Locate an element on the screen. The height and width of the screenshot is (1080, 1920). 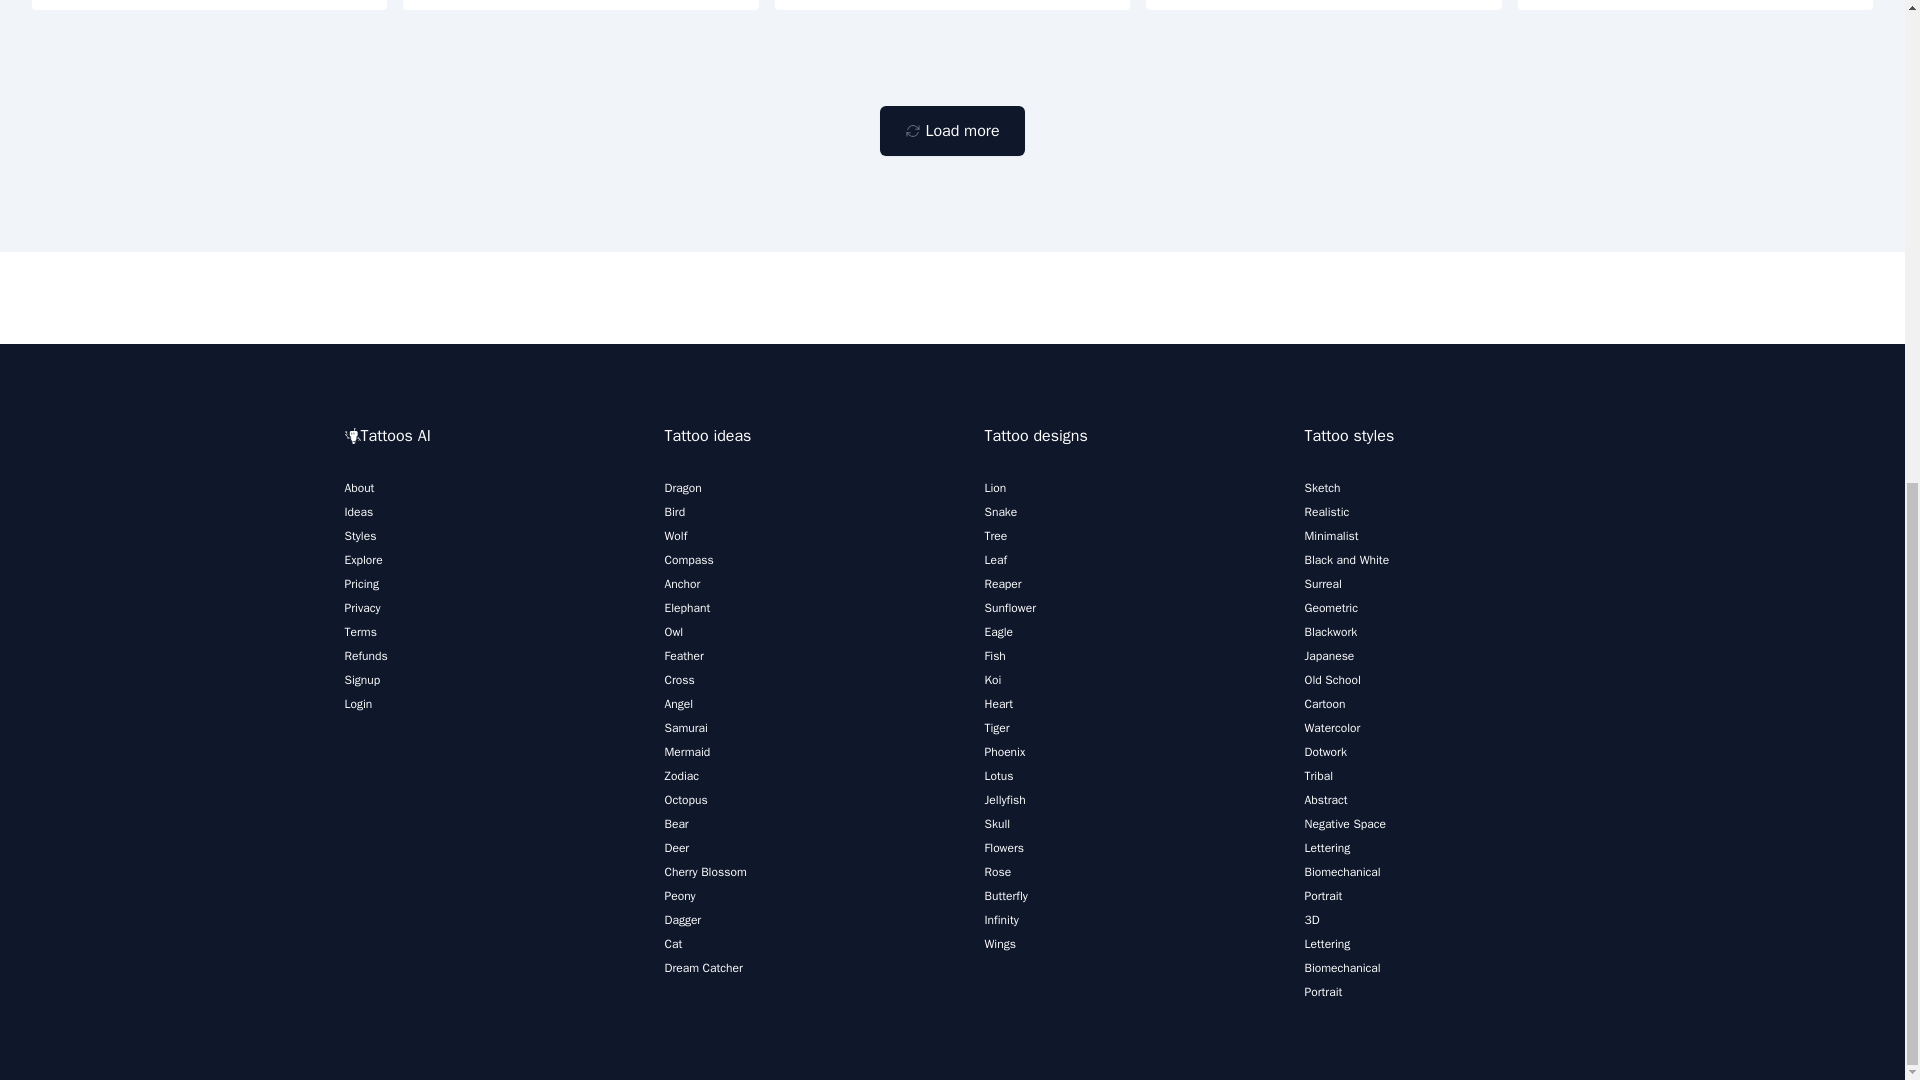
Anchor is located at coordinates (682, 583).